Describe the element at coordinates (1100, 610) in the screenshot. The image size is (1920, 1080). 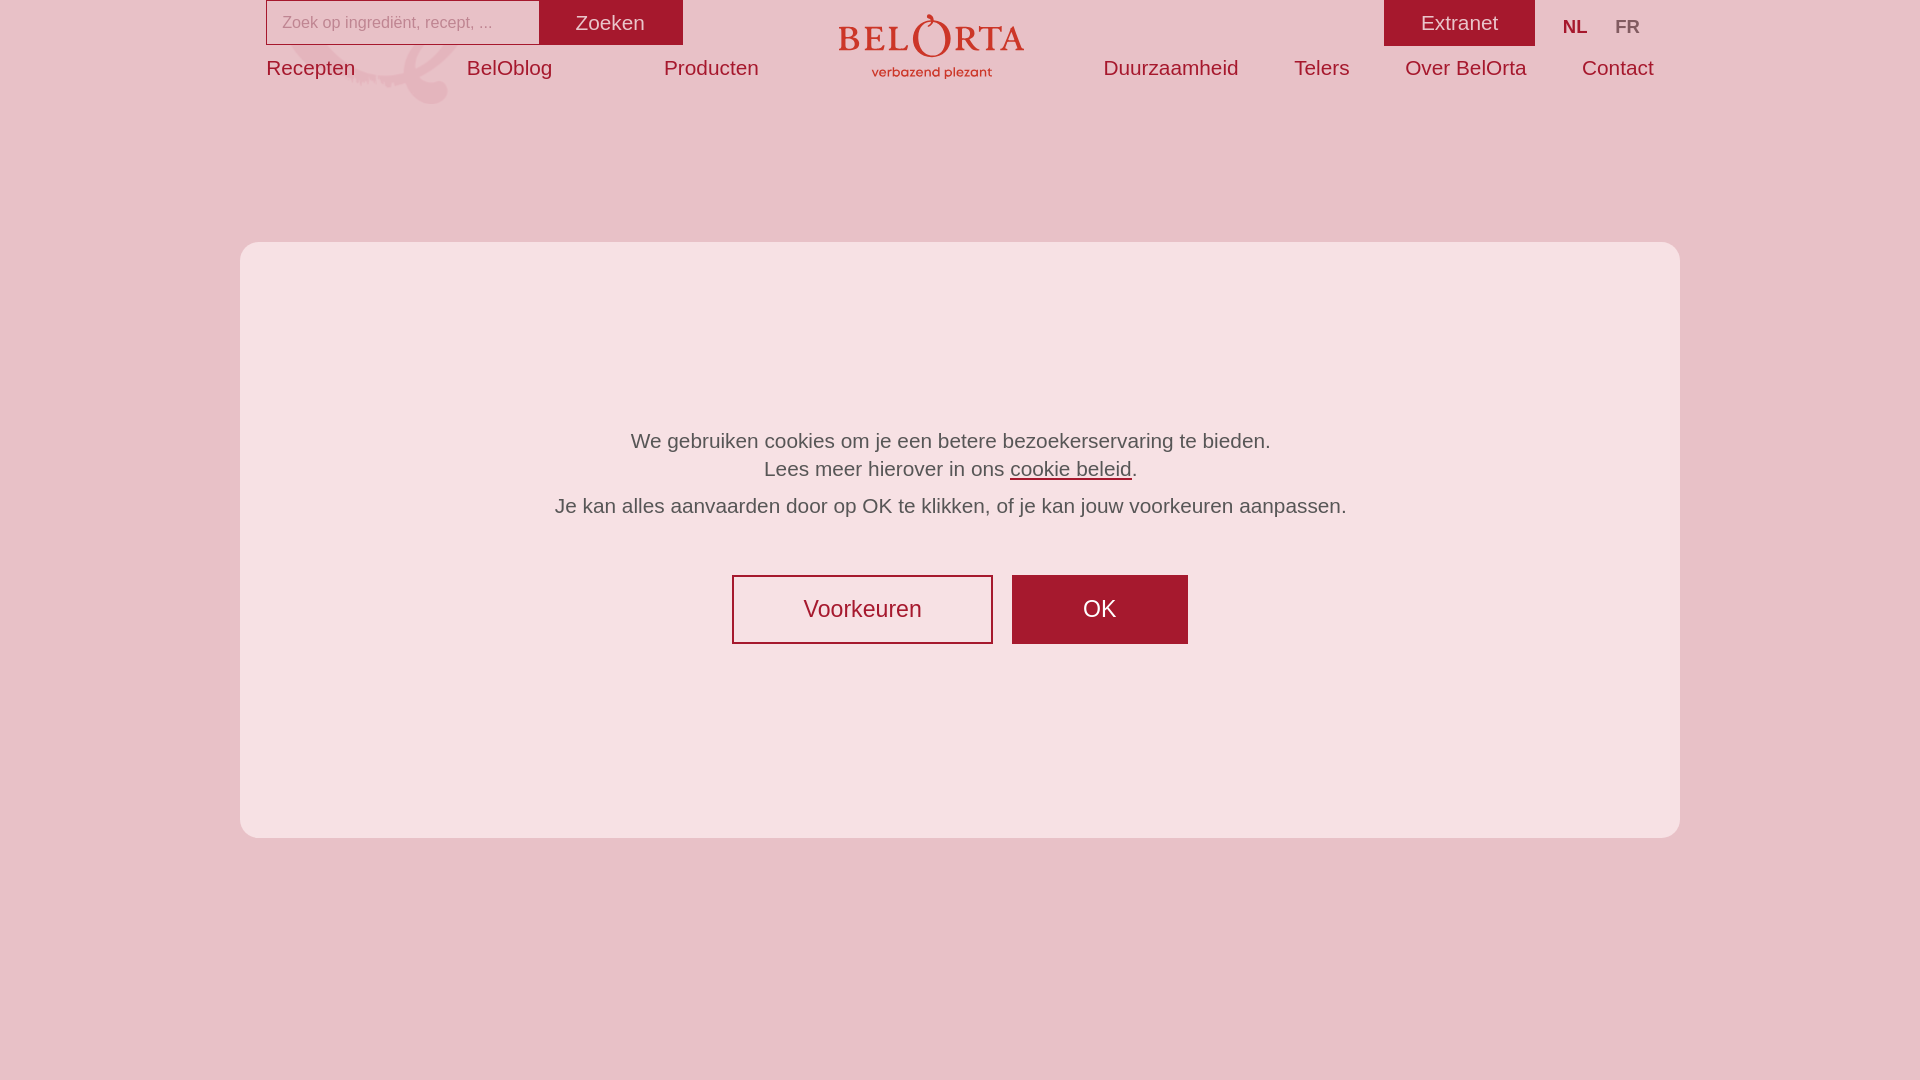
I see `OK` at that location.